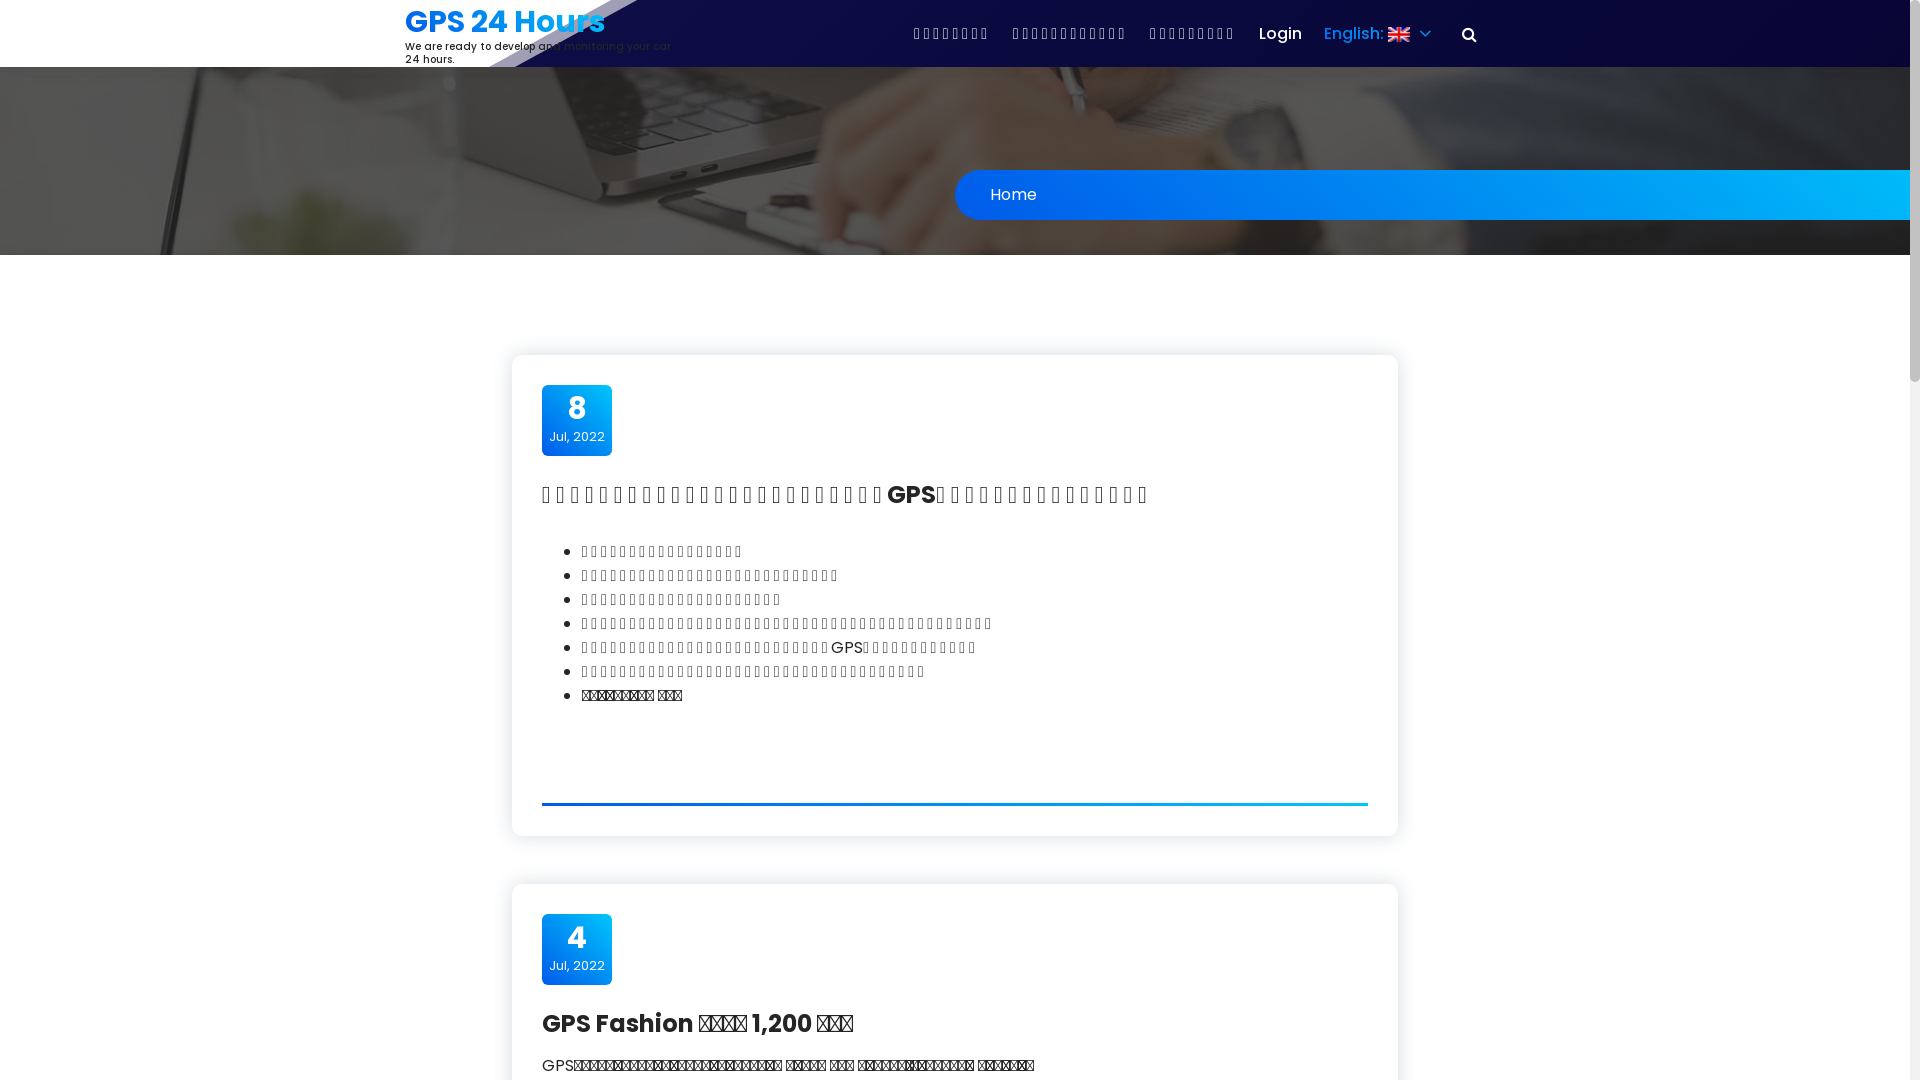  I want to click on Home, so click(1014, 194).